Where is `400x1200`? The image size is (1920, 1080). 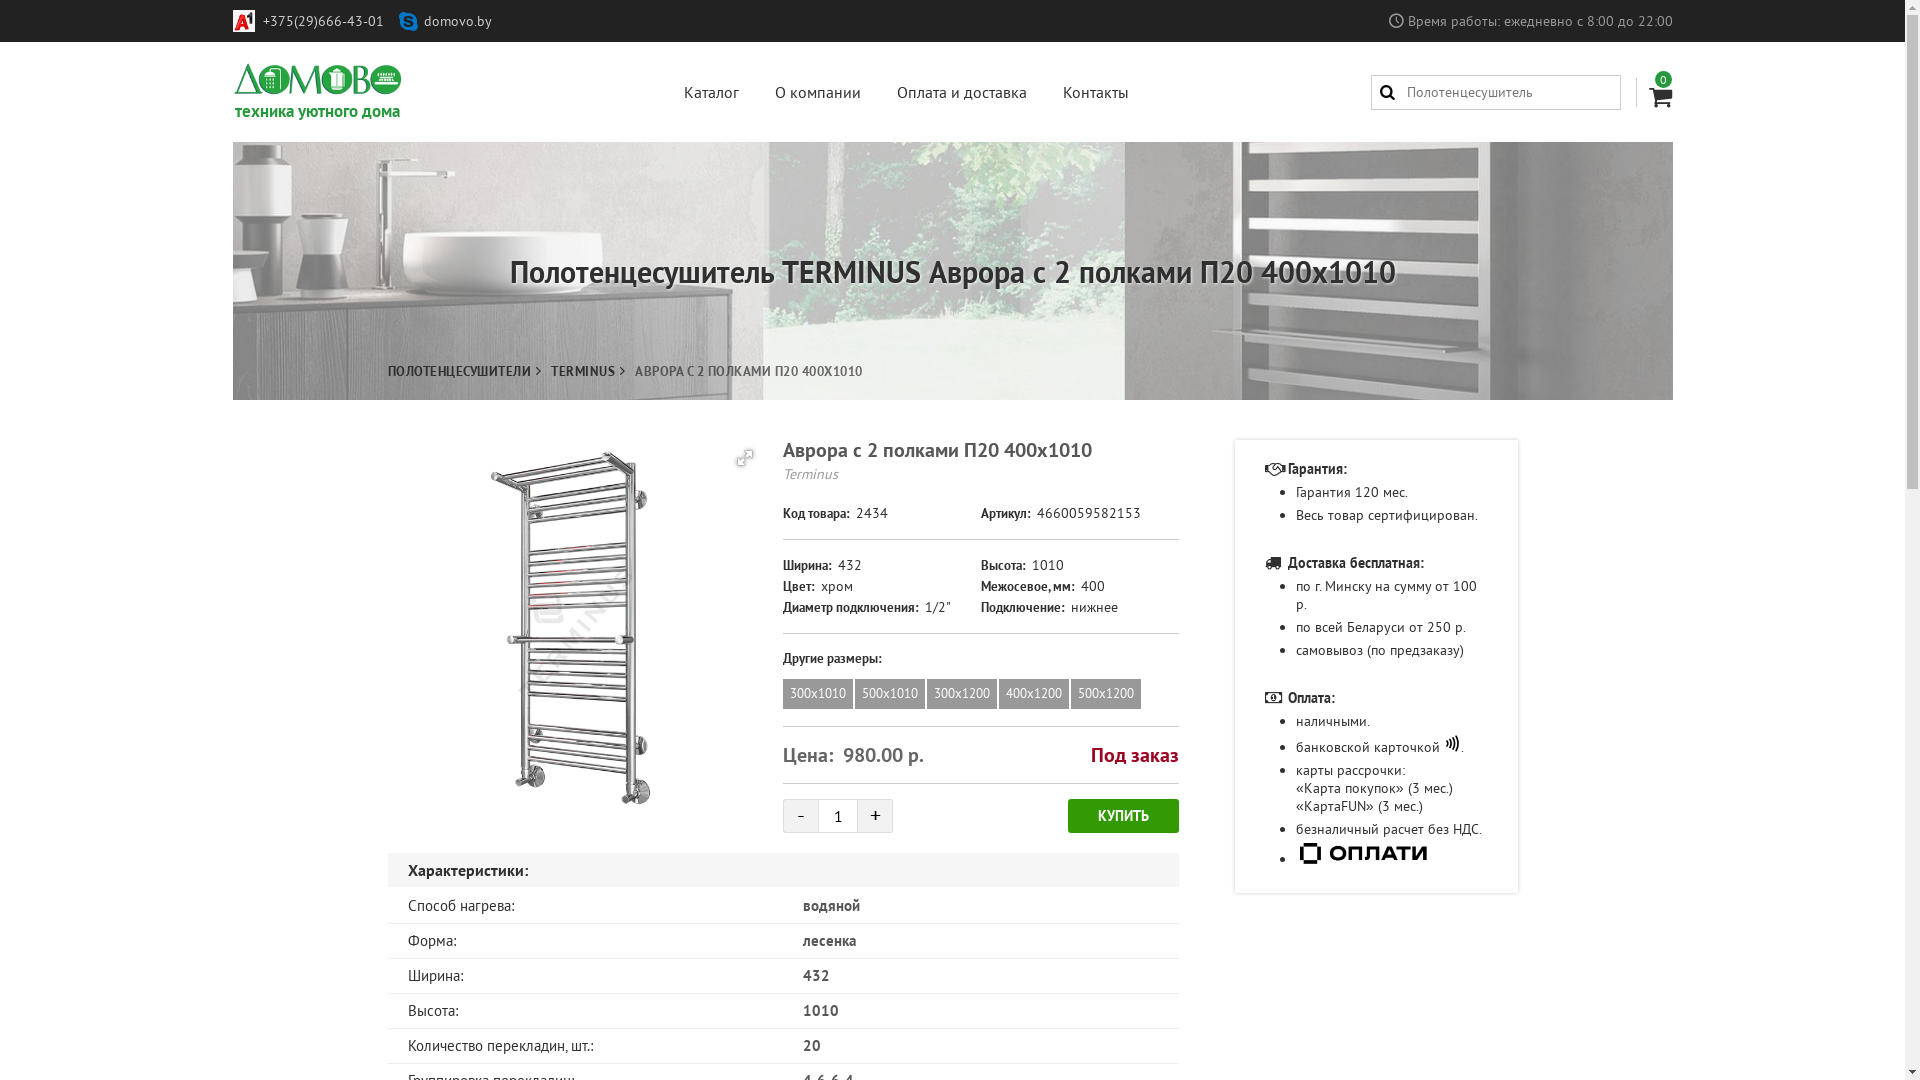
400x1200 is located at coordinates (1034, 694).